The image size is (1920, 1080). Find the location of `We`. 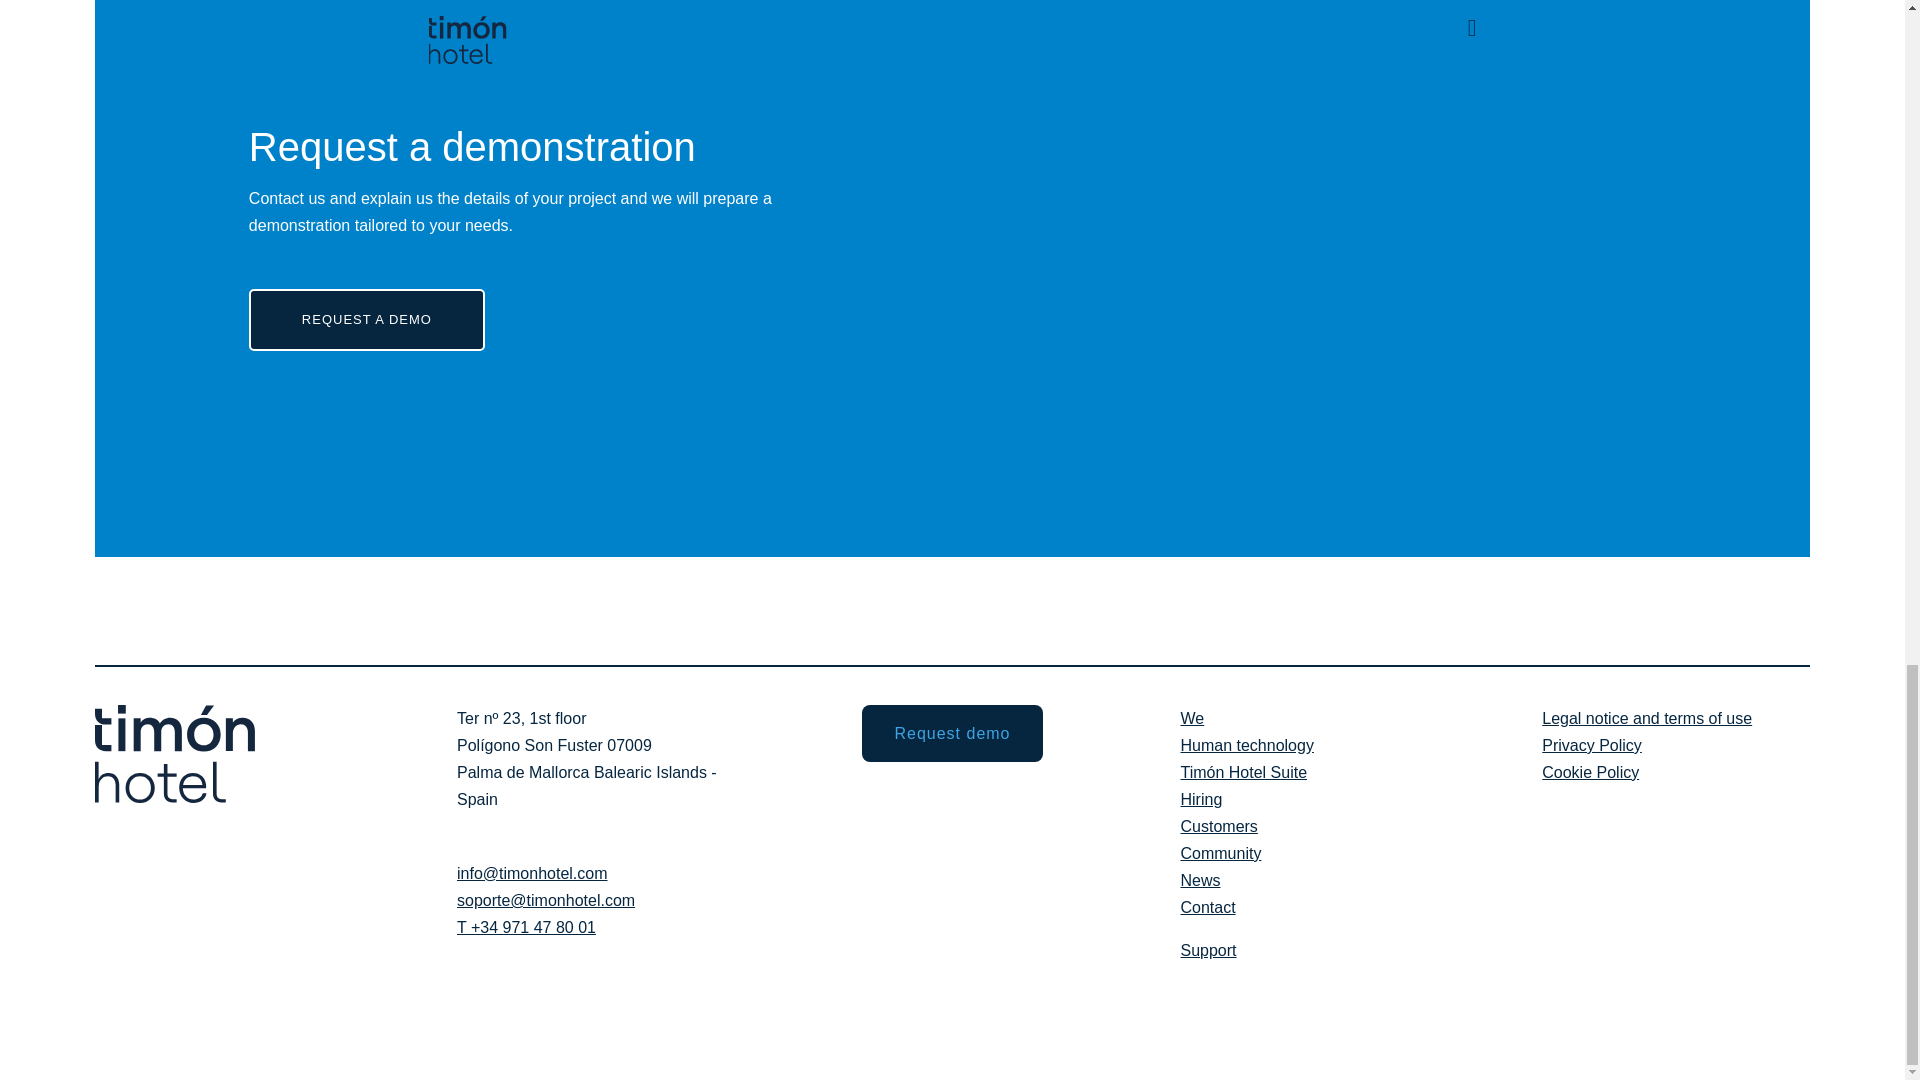

We is located at coordinates (1192, 718).